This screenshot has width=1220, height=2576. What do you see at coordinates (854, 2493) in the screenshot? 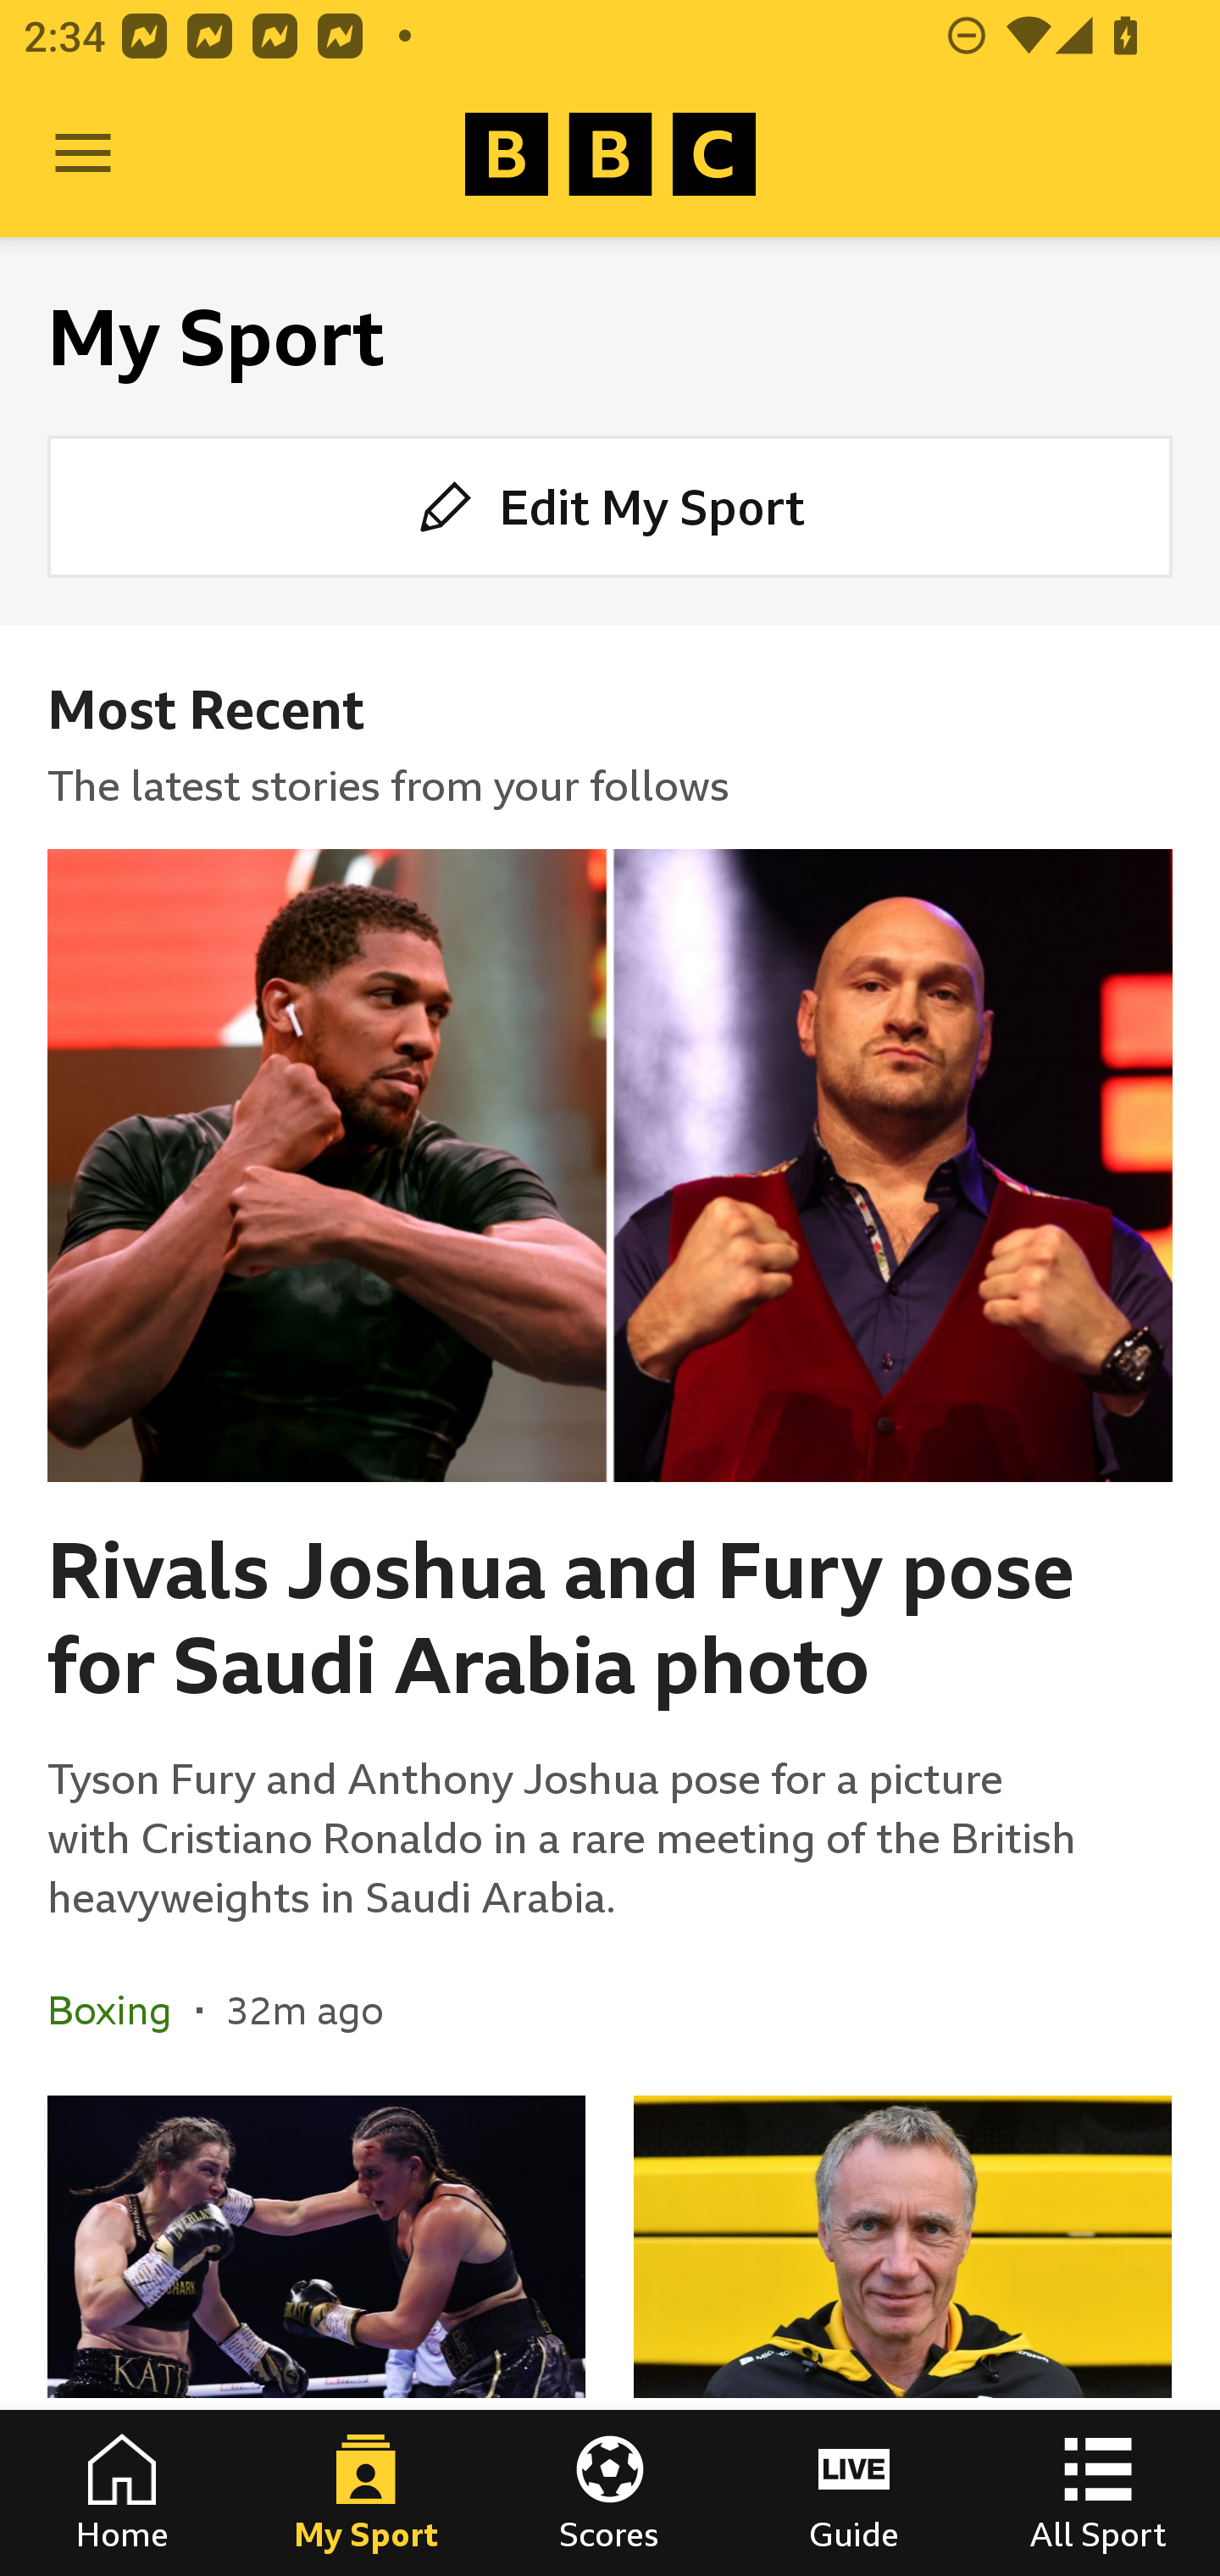
I see `Guide` at bounding box center [854, 2493].